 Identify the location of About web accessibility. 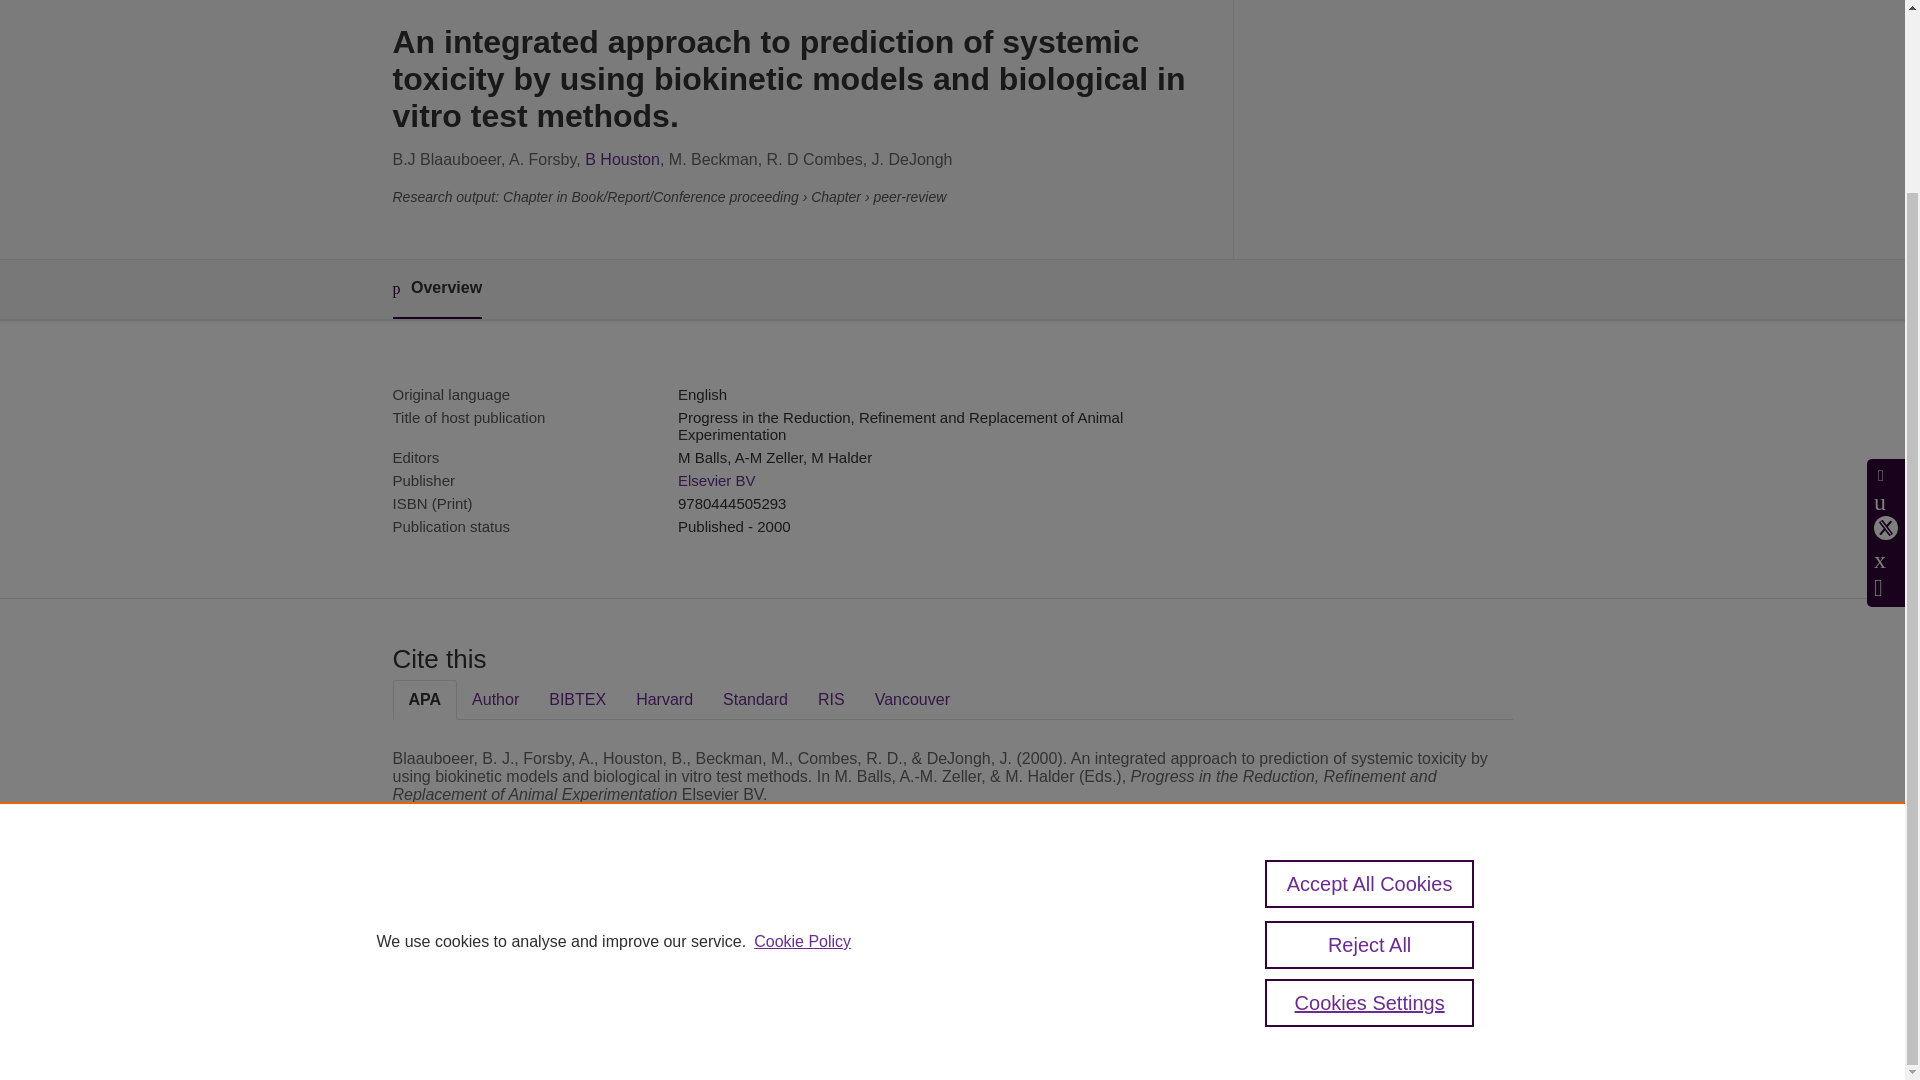
(1332, 976).